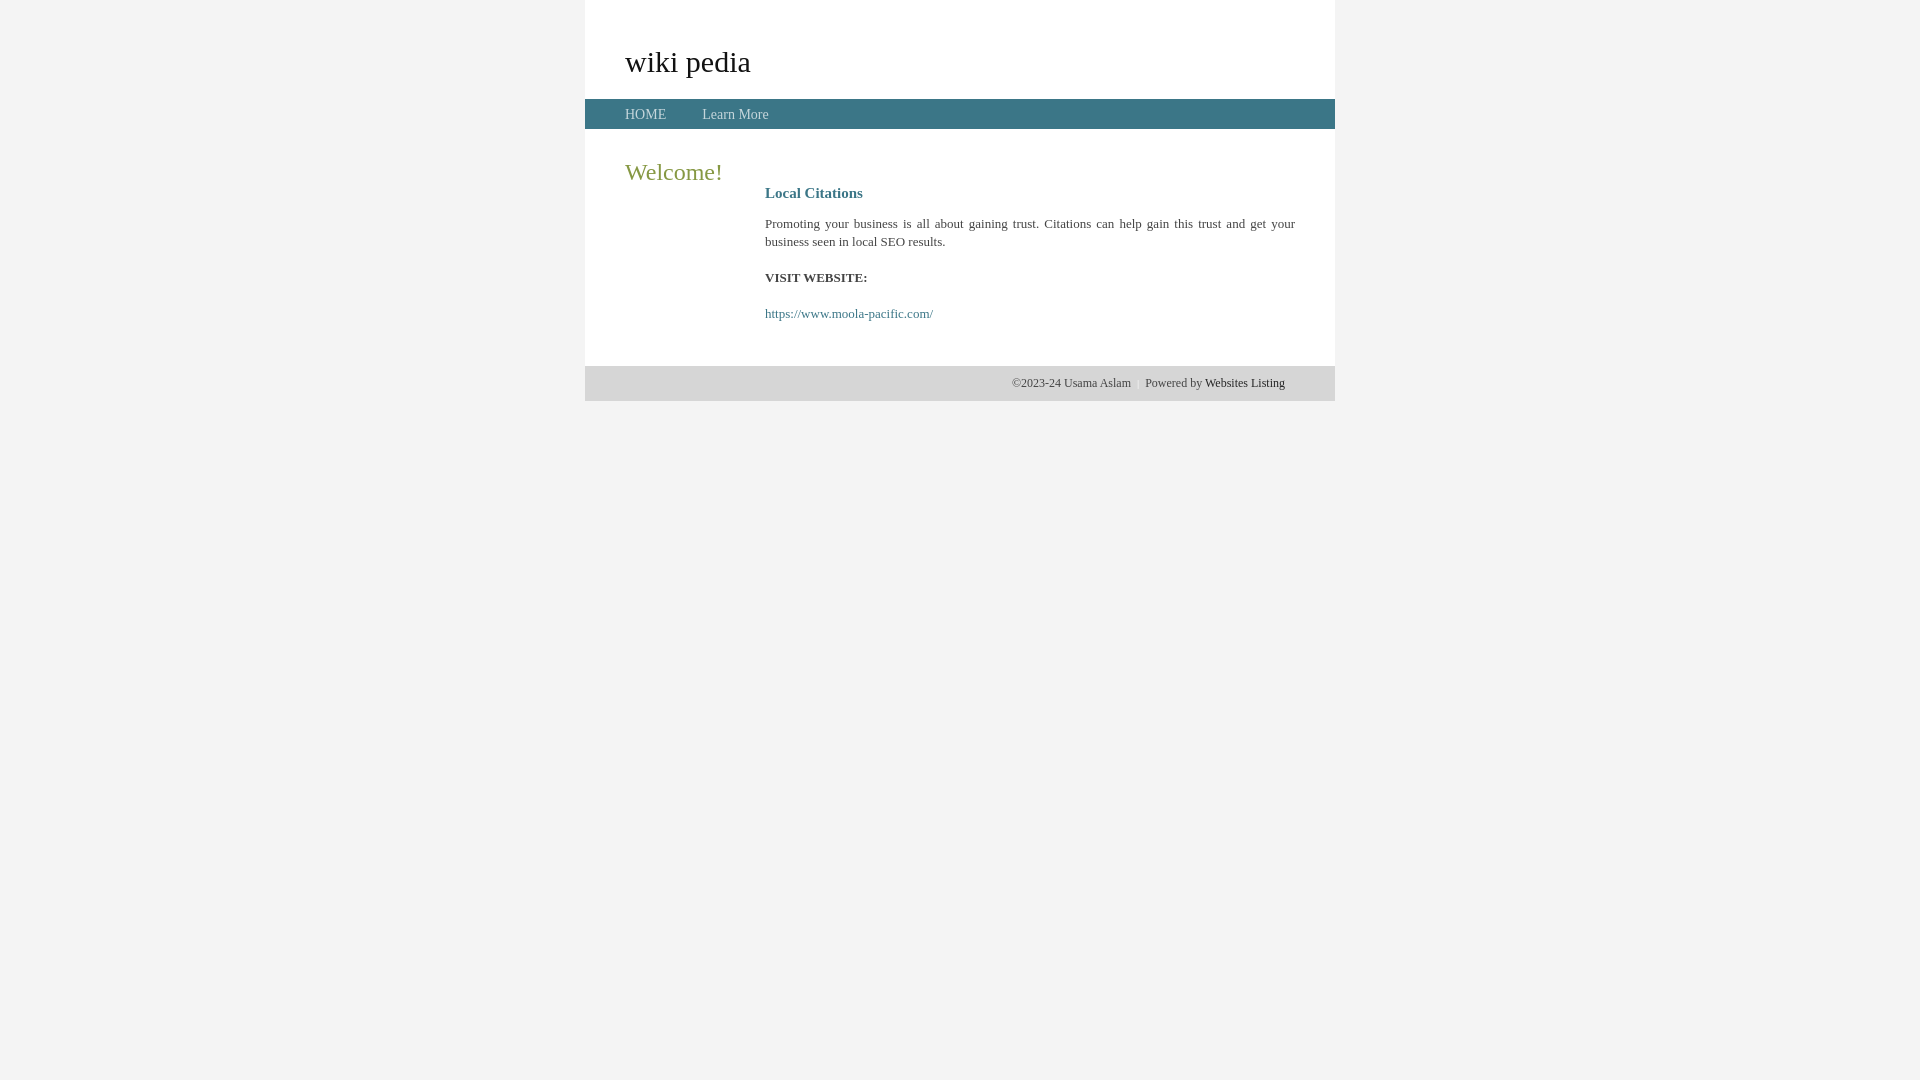  Describe the element at coordinates (1245, 383) in the screenshot. I see `Websites Listing` at that location.